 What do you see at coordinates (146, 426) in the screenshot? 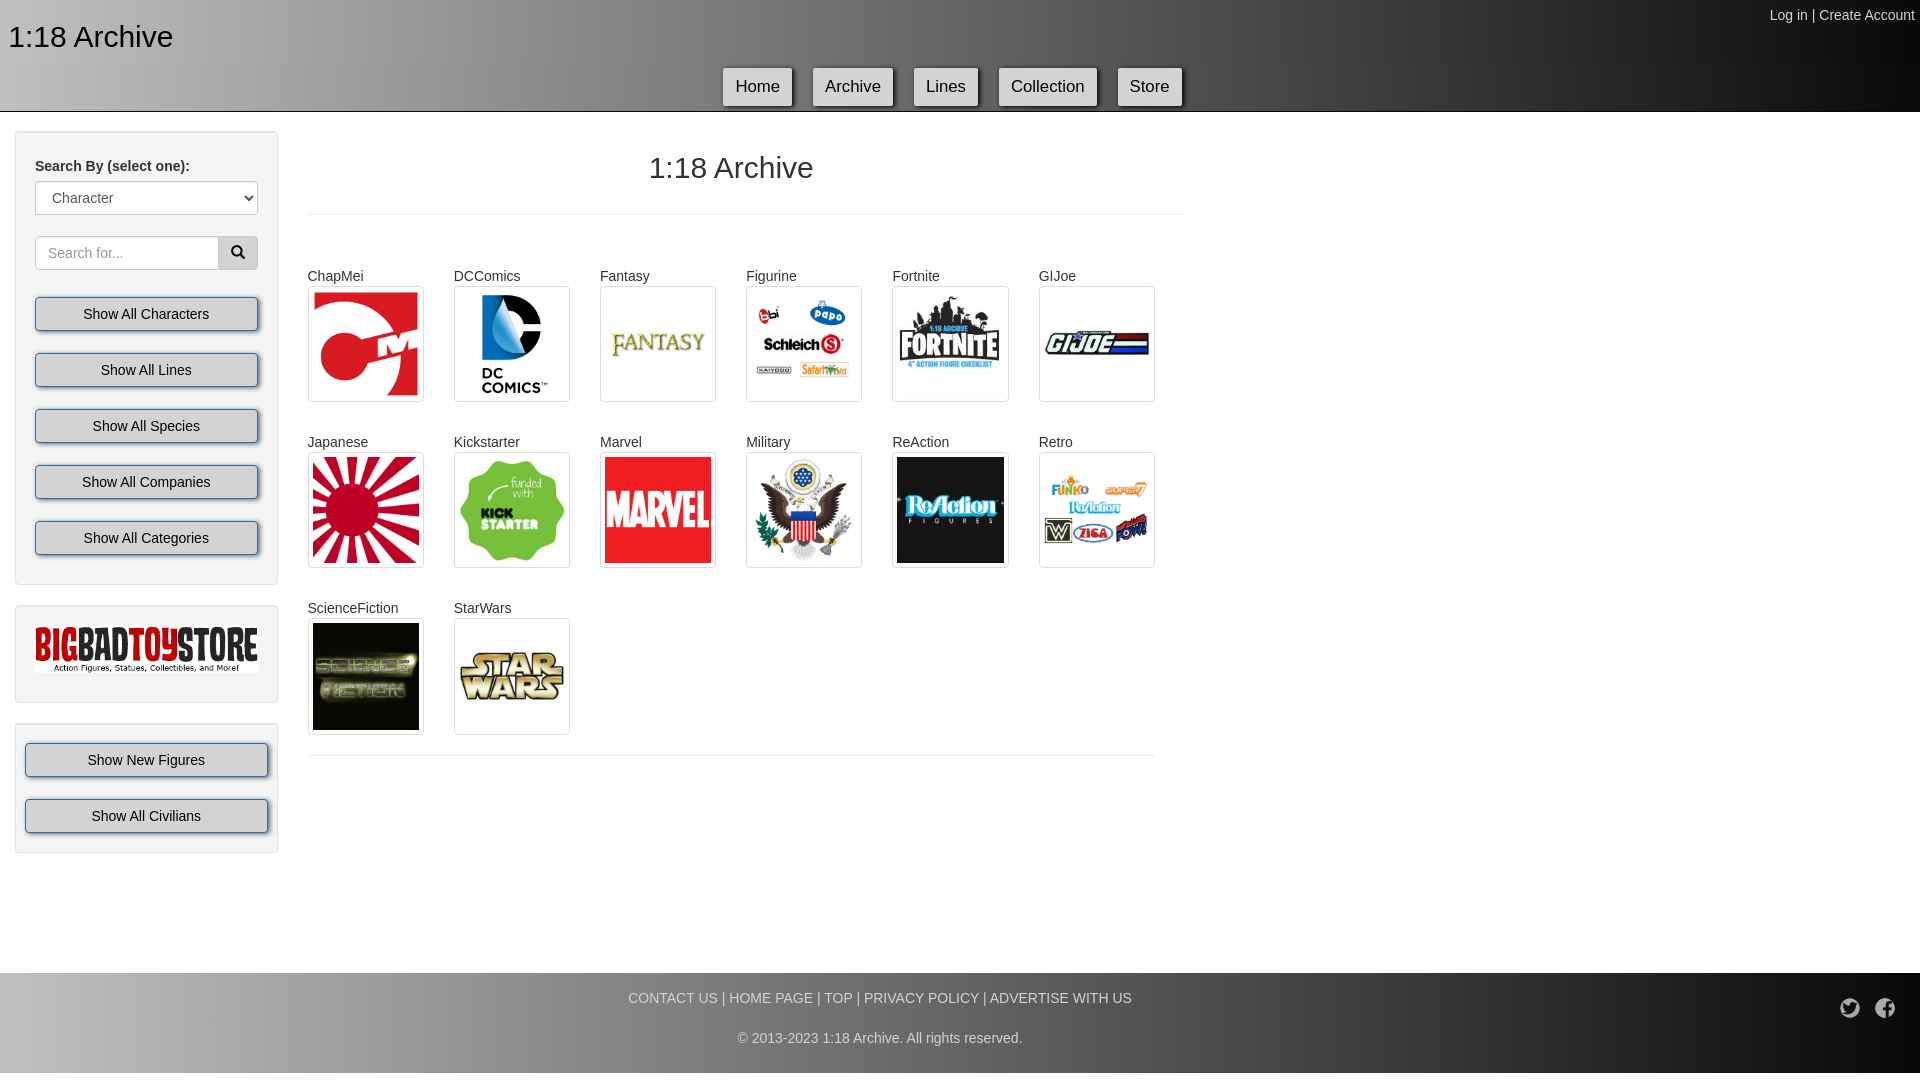
I see `Show All Species` at bounding box center [146, 426].